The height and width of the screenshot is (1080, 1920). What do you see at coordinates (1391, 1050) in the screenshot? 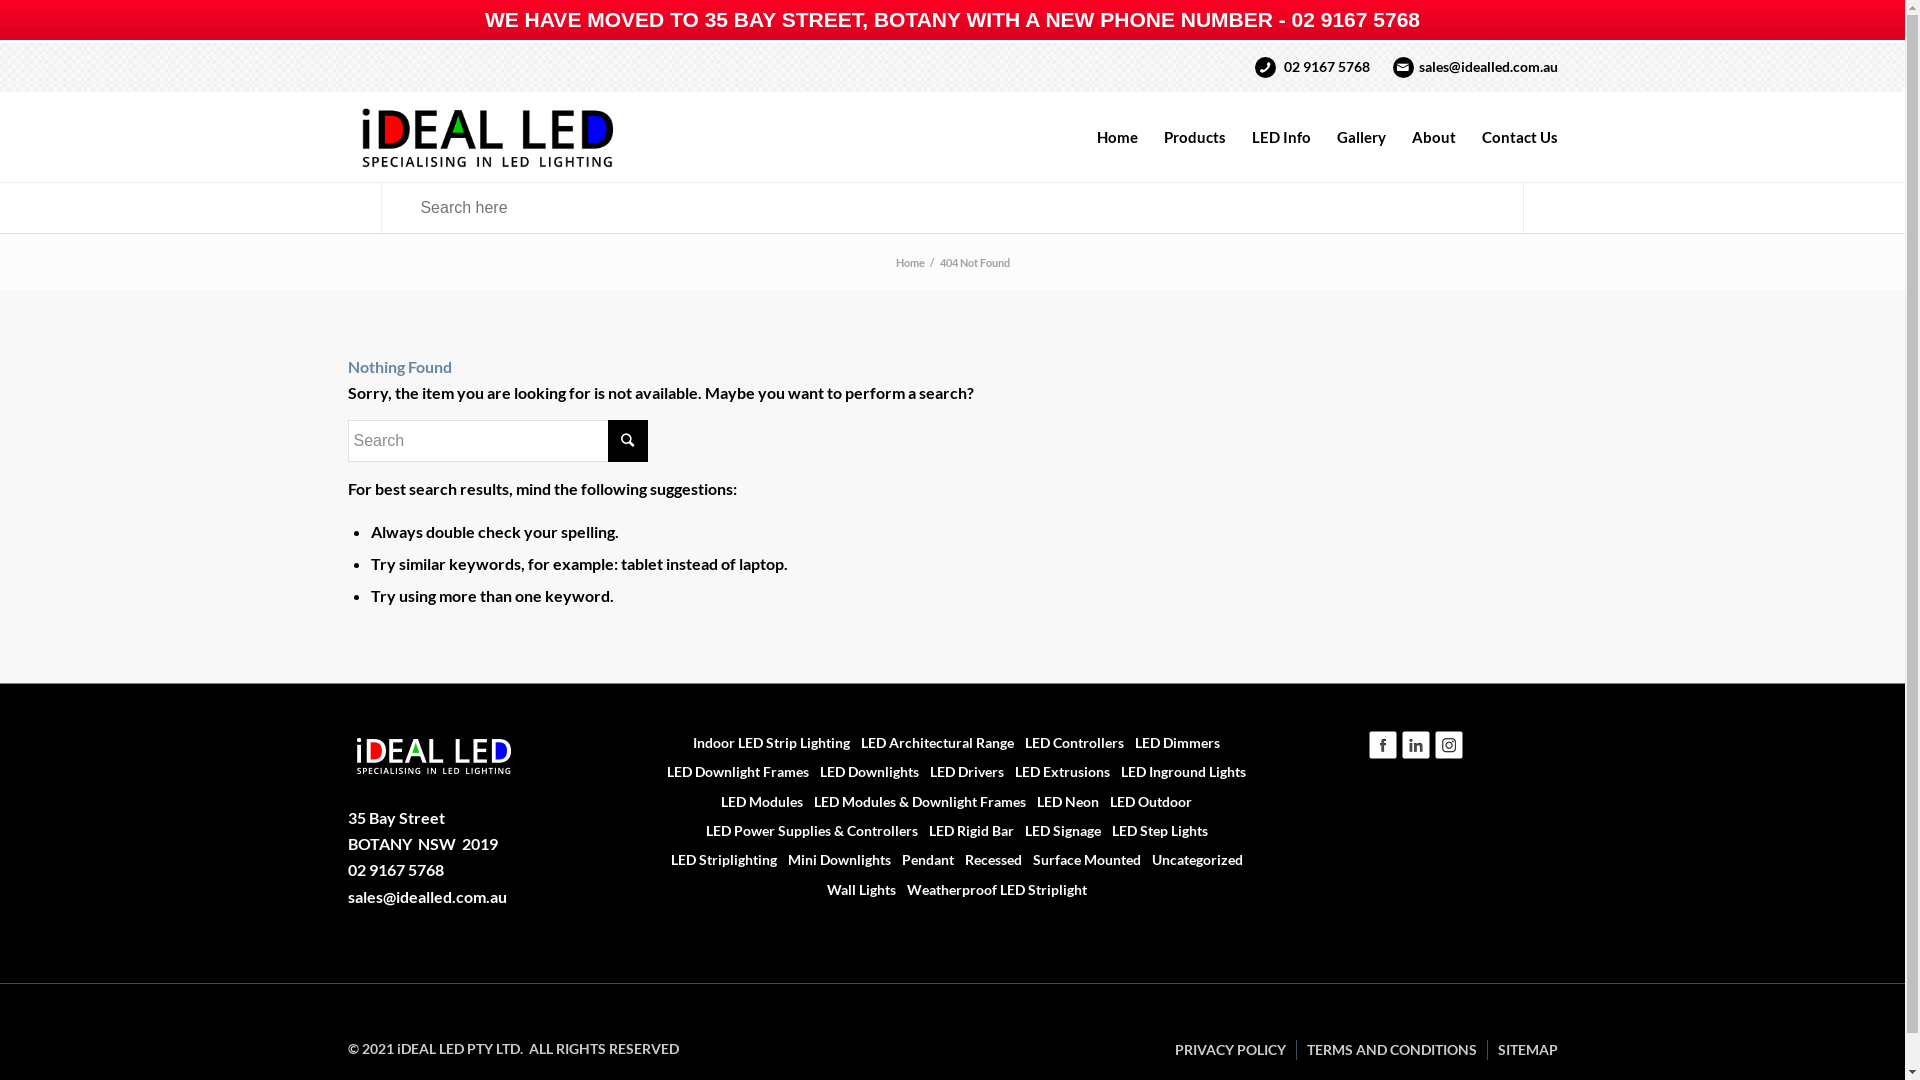
I see `TERMS AND CONDITIONS` at bounding box center [1391, 1050].